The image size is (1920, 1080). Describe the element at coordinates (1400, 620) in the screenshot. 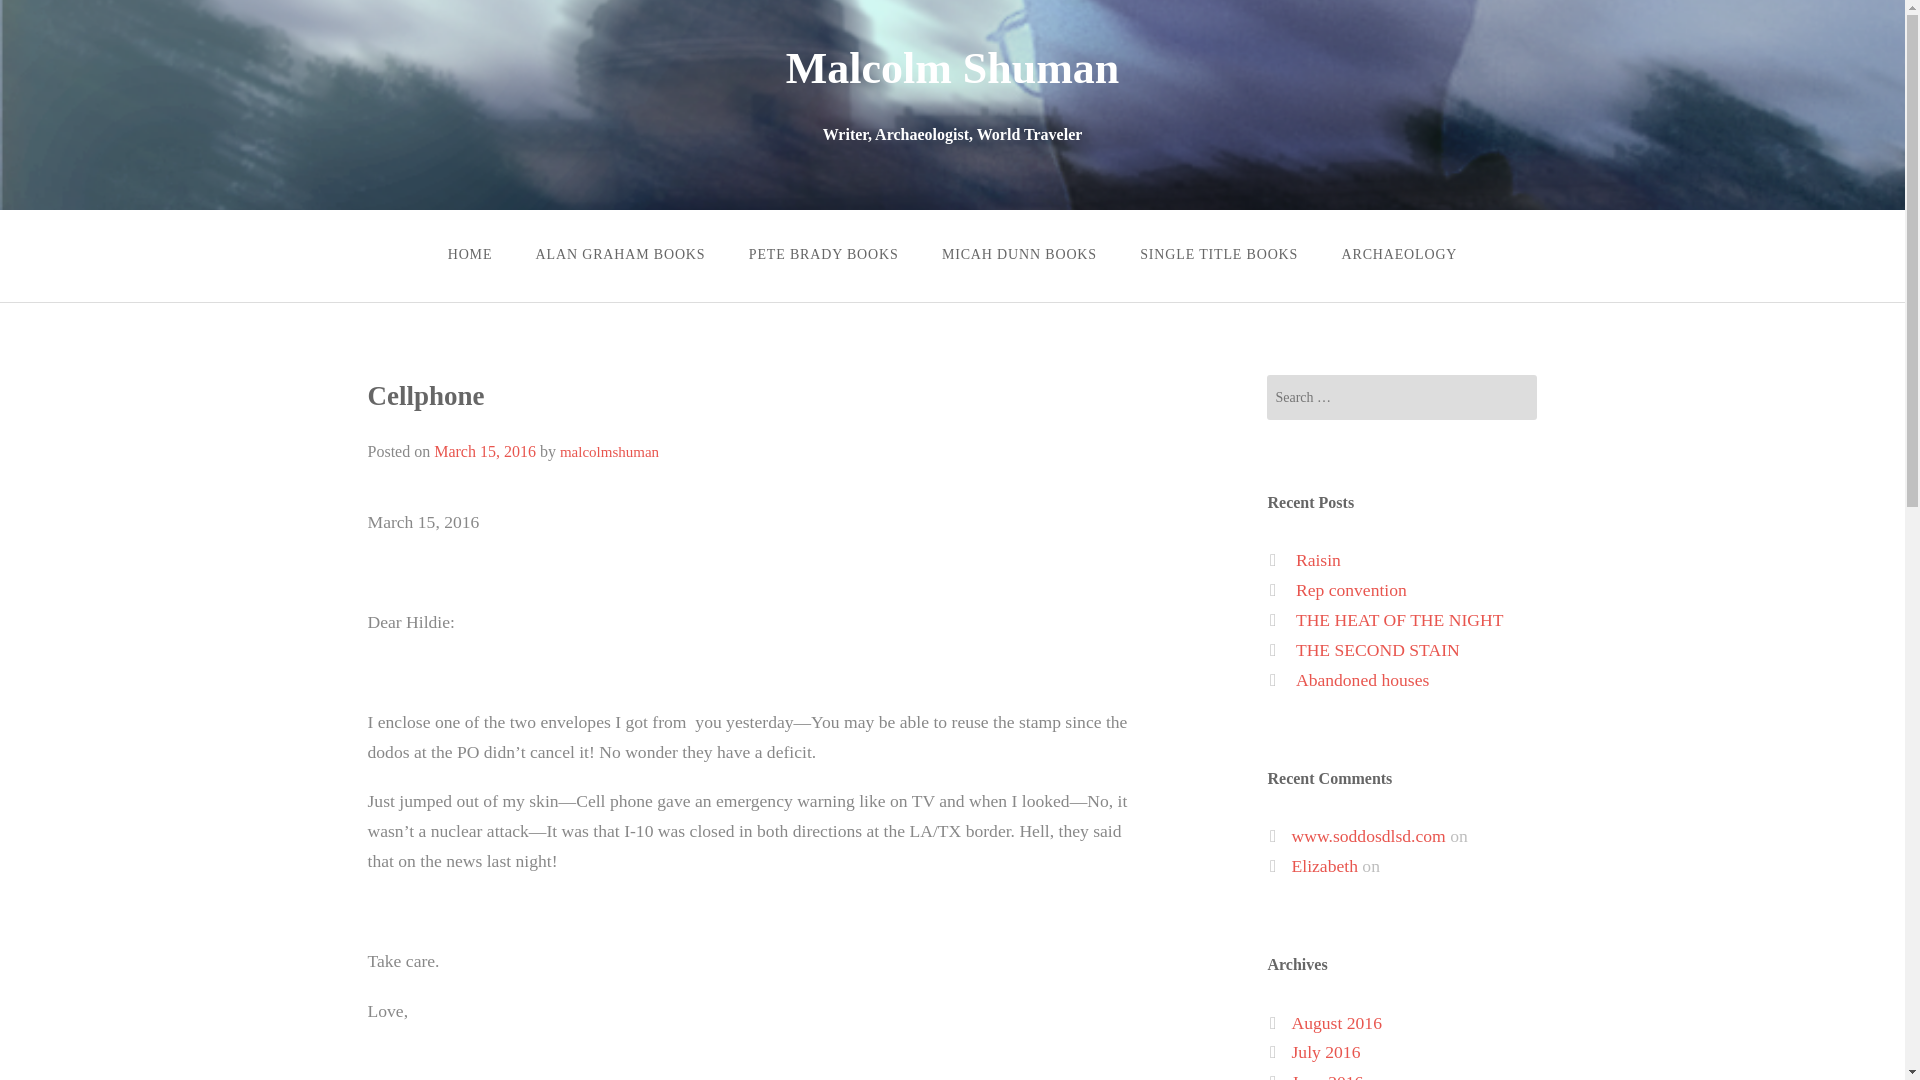

I see `THE HEAT OF THE NIGHT` at that location.